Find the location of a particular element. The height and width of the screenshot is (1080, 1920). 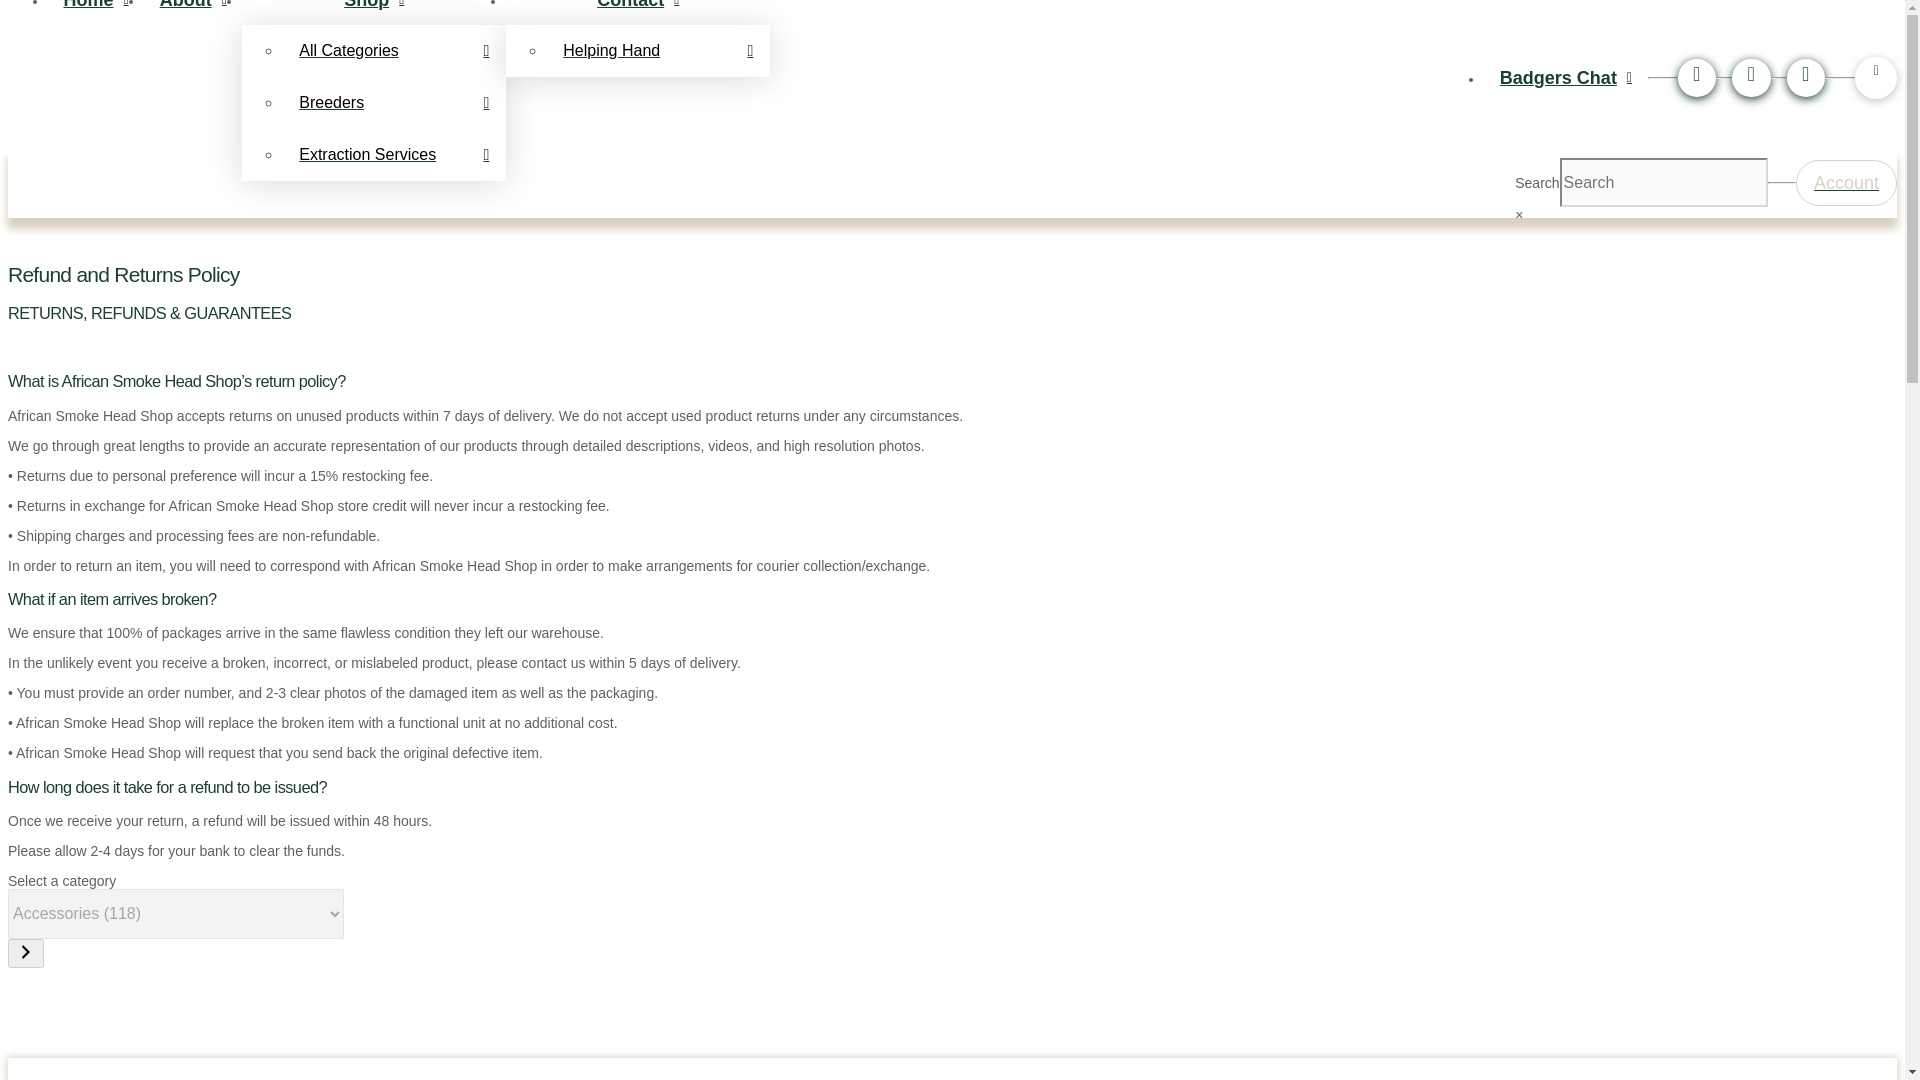

Badgers Chat is located at coordinates (1566, 78).